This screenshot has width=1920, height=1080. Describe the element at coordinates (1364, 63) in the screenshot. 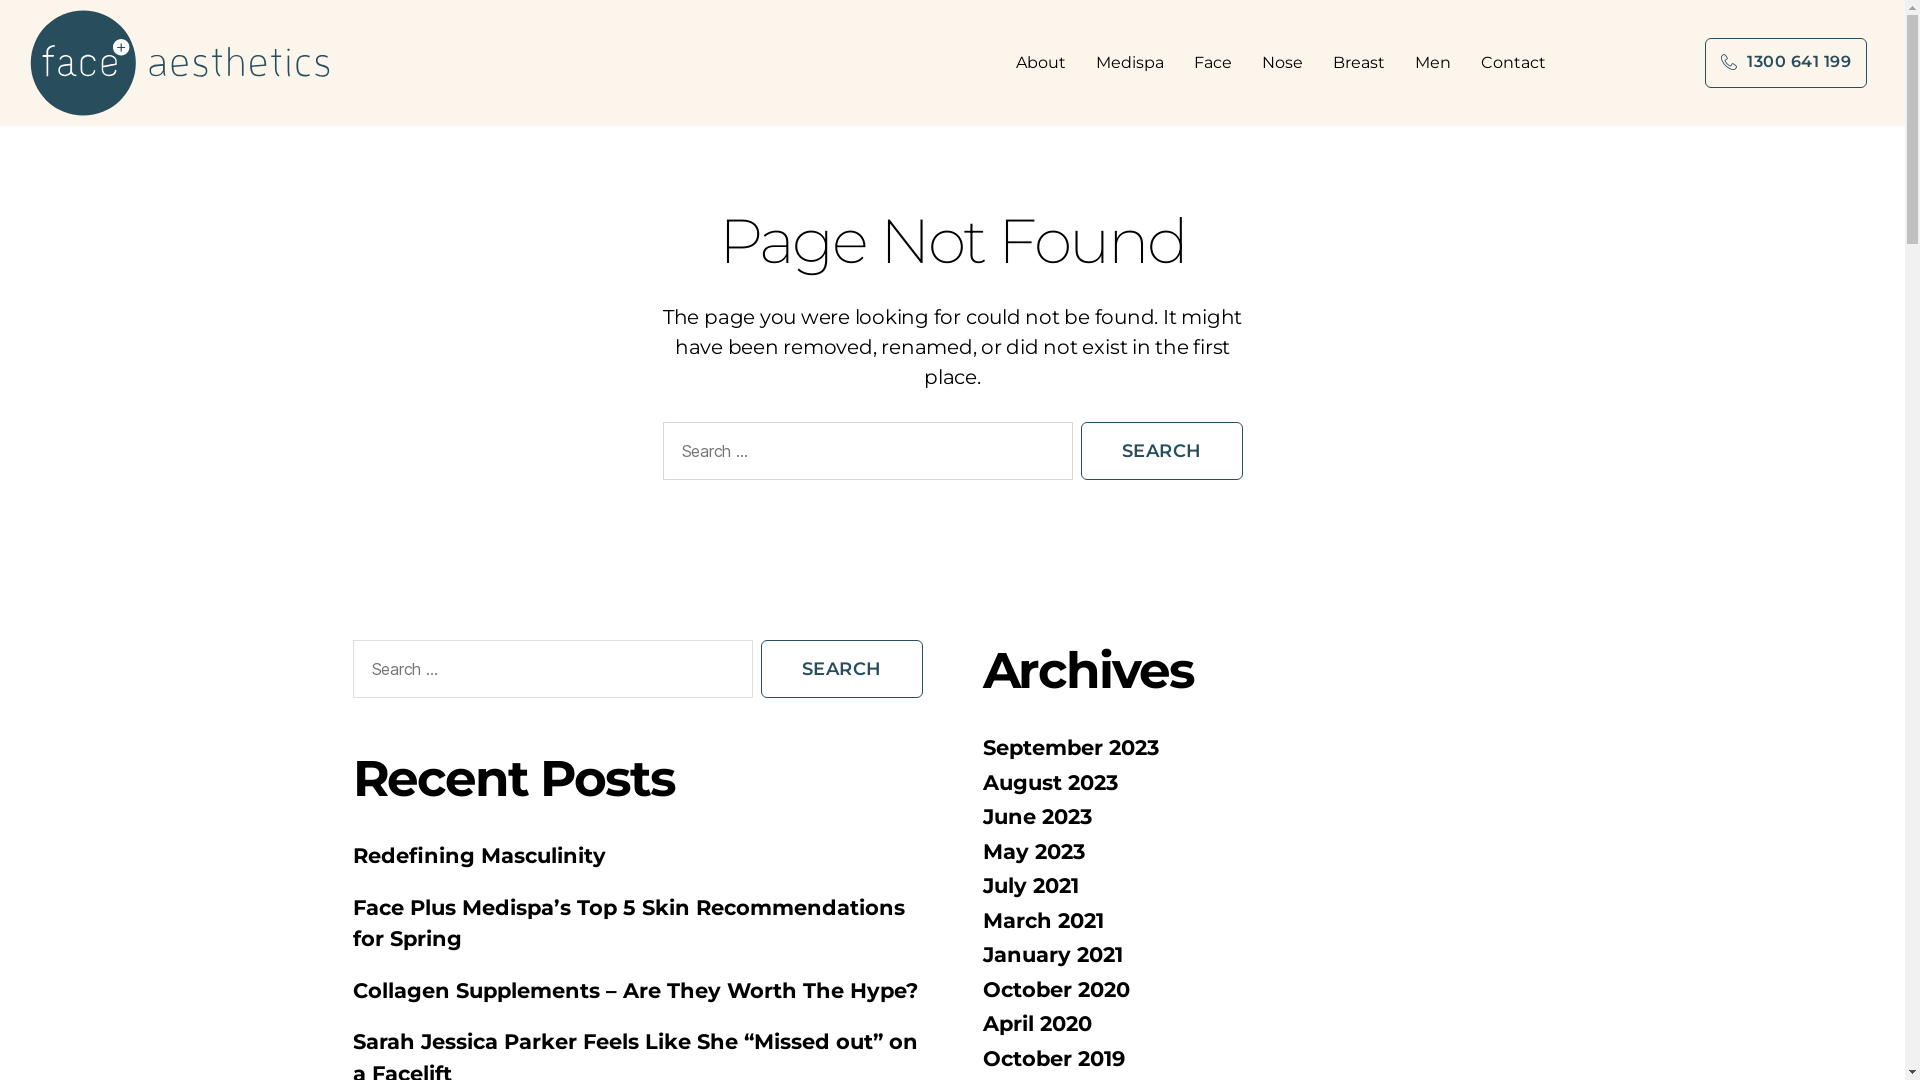

I see `Breast` at that location.